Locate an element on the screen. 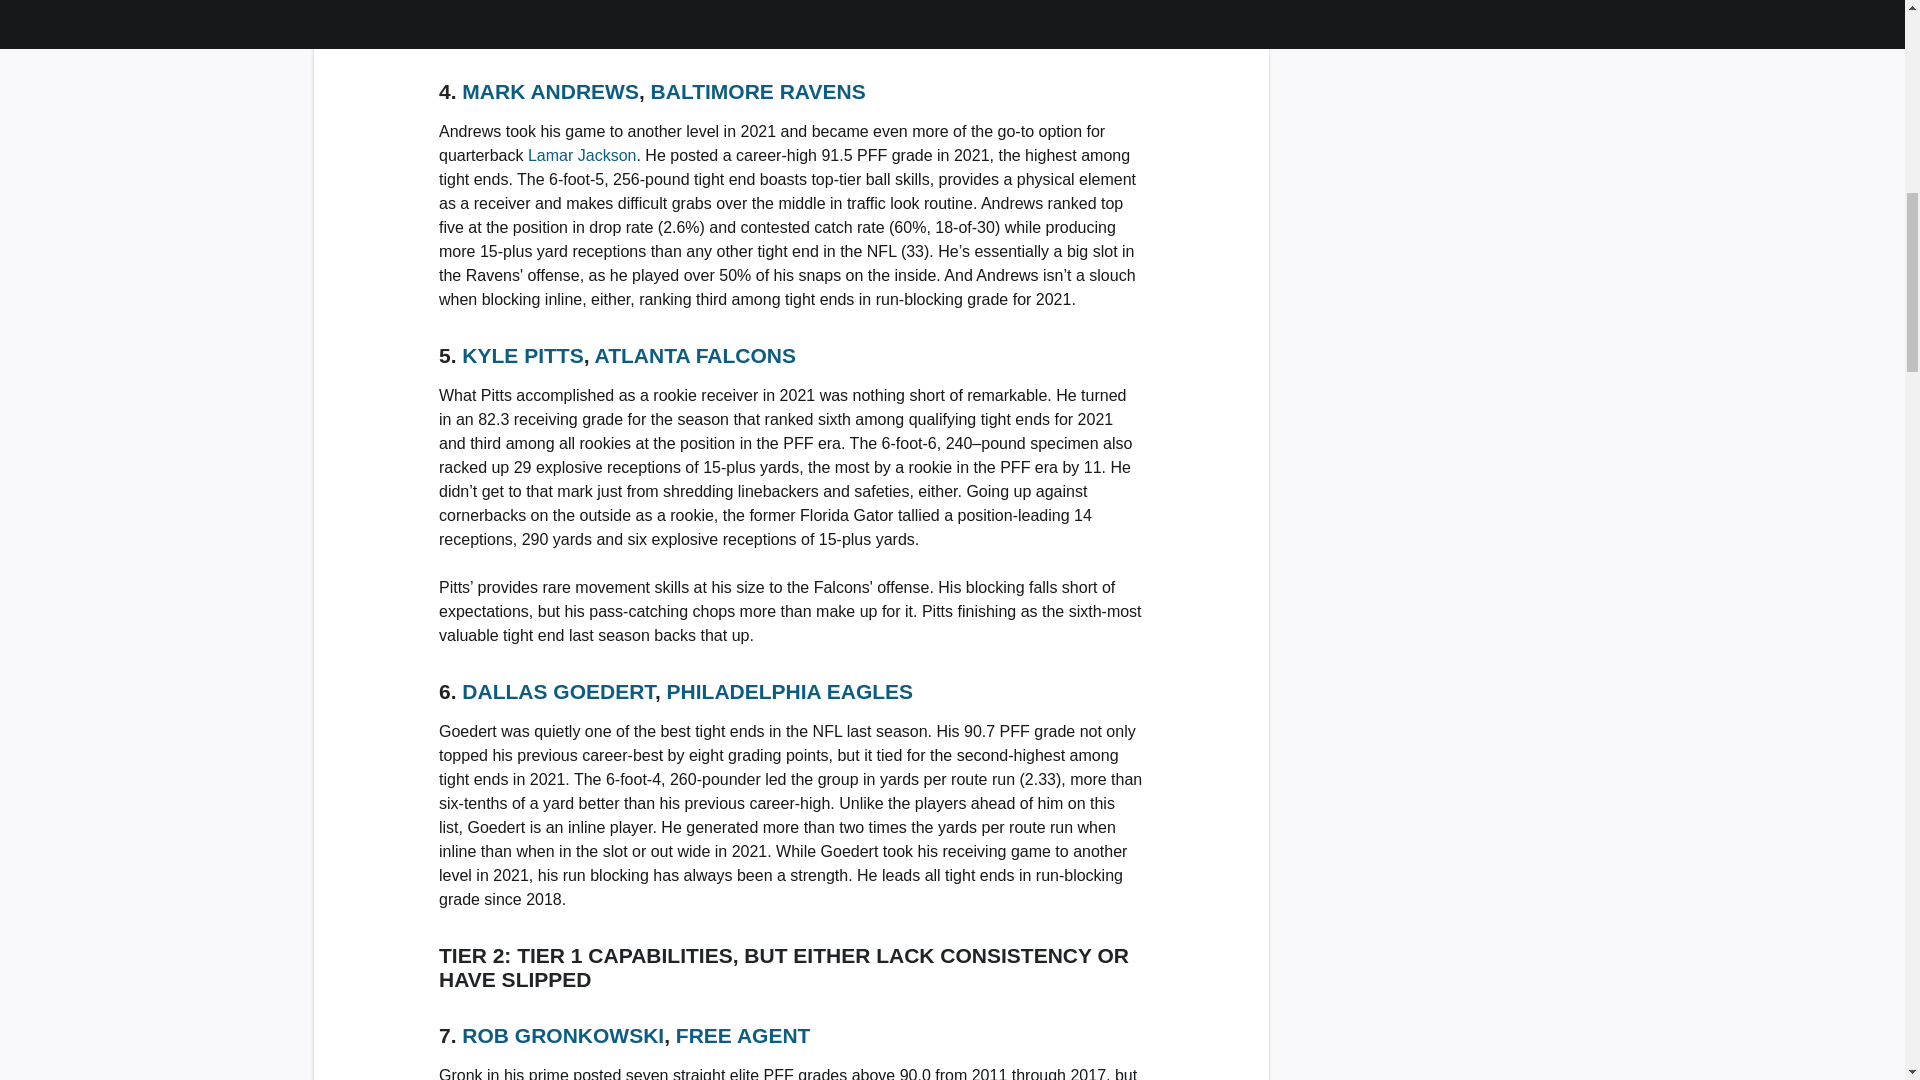  PHILADELPHIA EAGLES is located at coordinates (790, 692).